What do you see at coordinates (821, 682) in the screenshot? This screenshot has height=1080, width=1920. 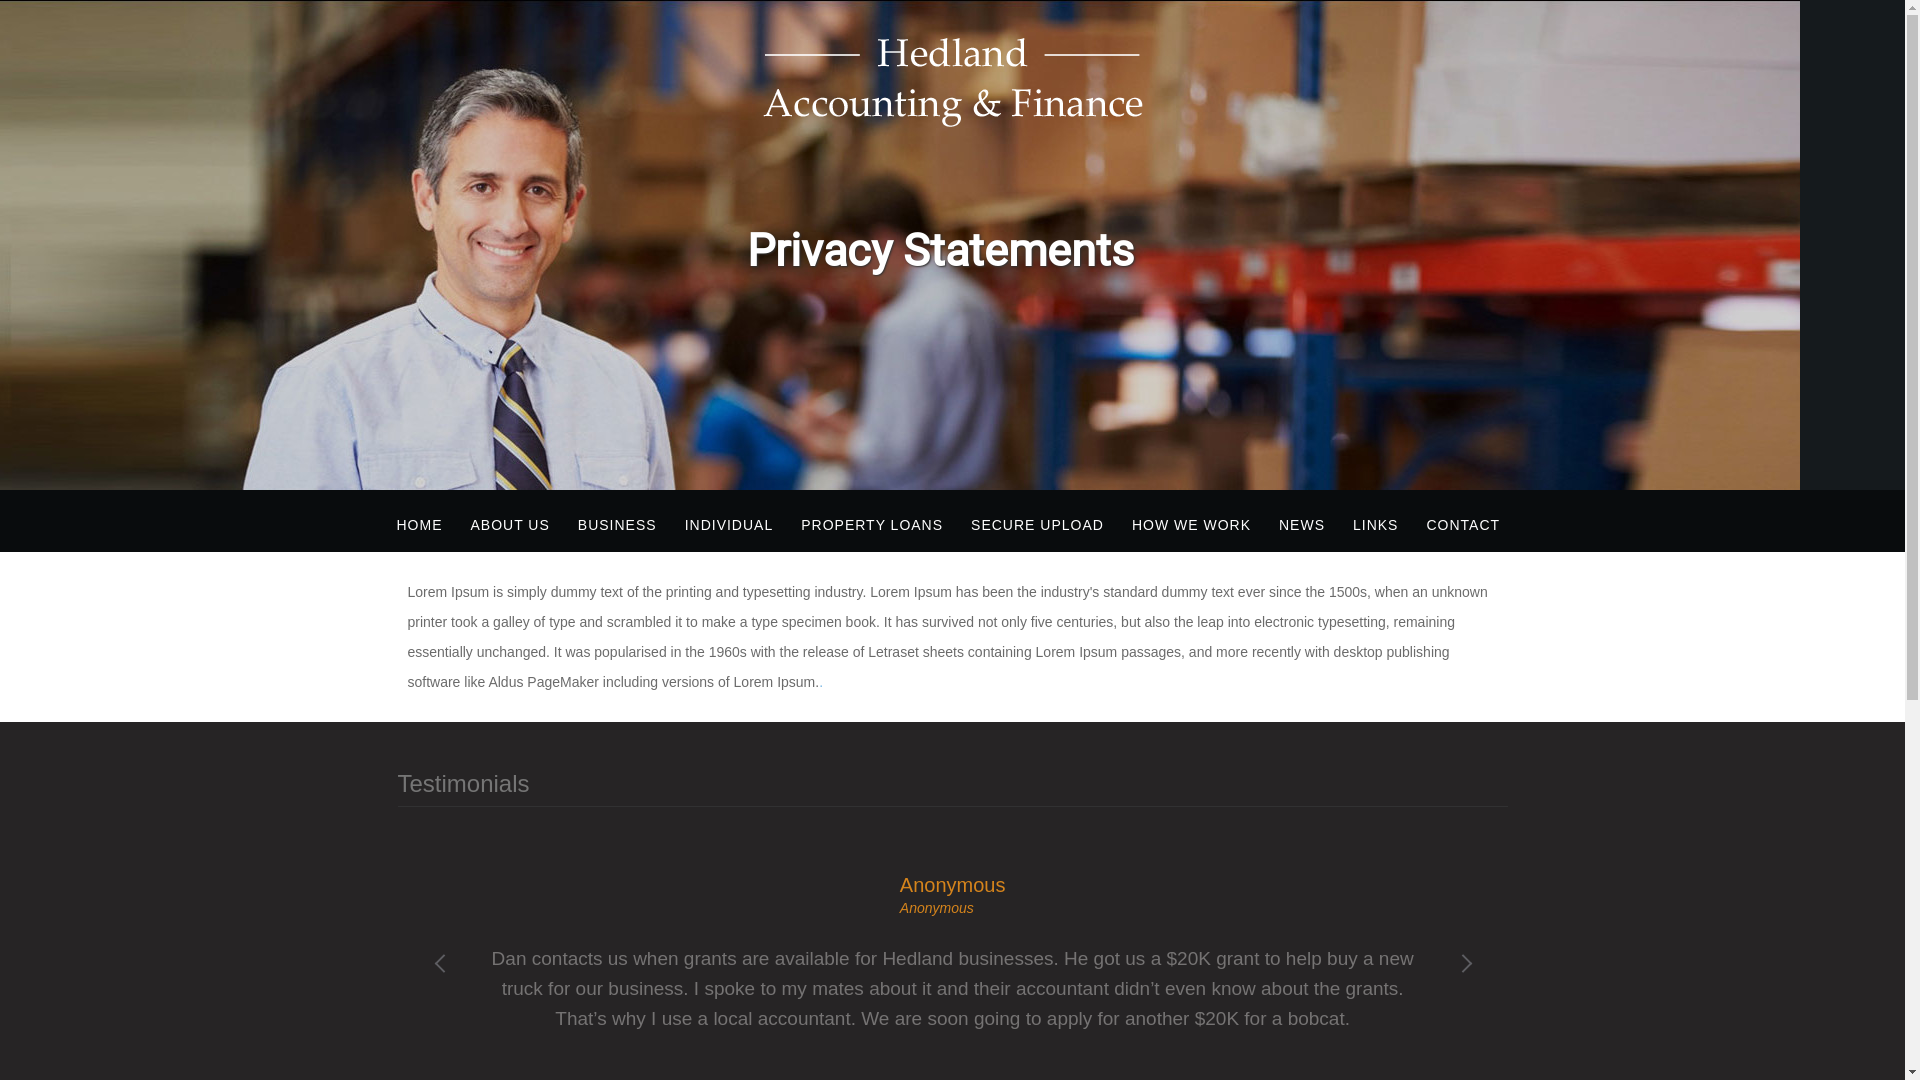 I see `.` at bounding box center [821, 682].